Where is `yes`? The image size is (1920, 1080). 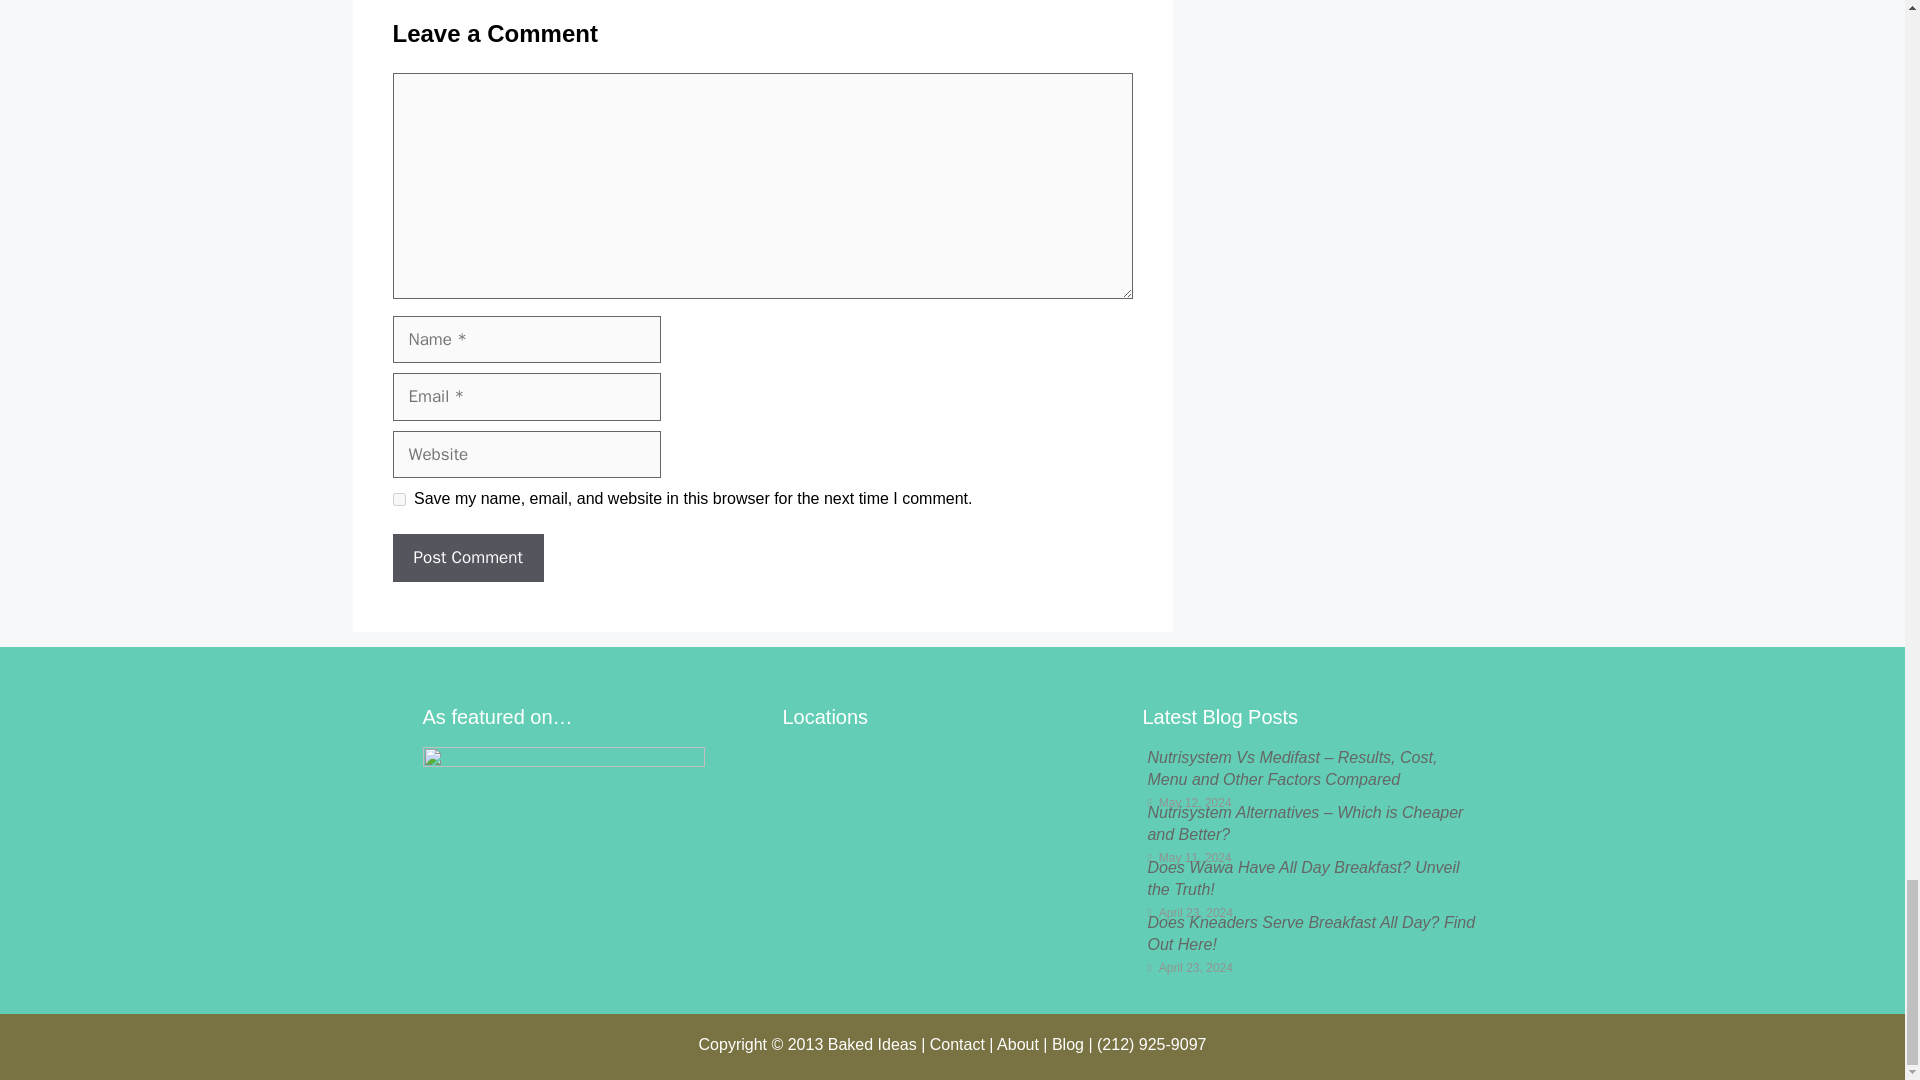
yes is located at coordinates (398, 499).